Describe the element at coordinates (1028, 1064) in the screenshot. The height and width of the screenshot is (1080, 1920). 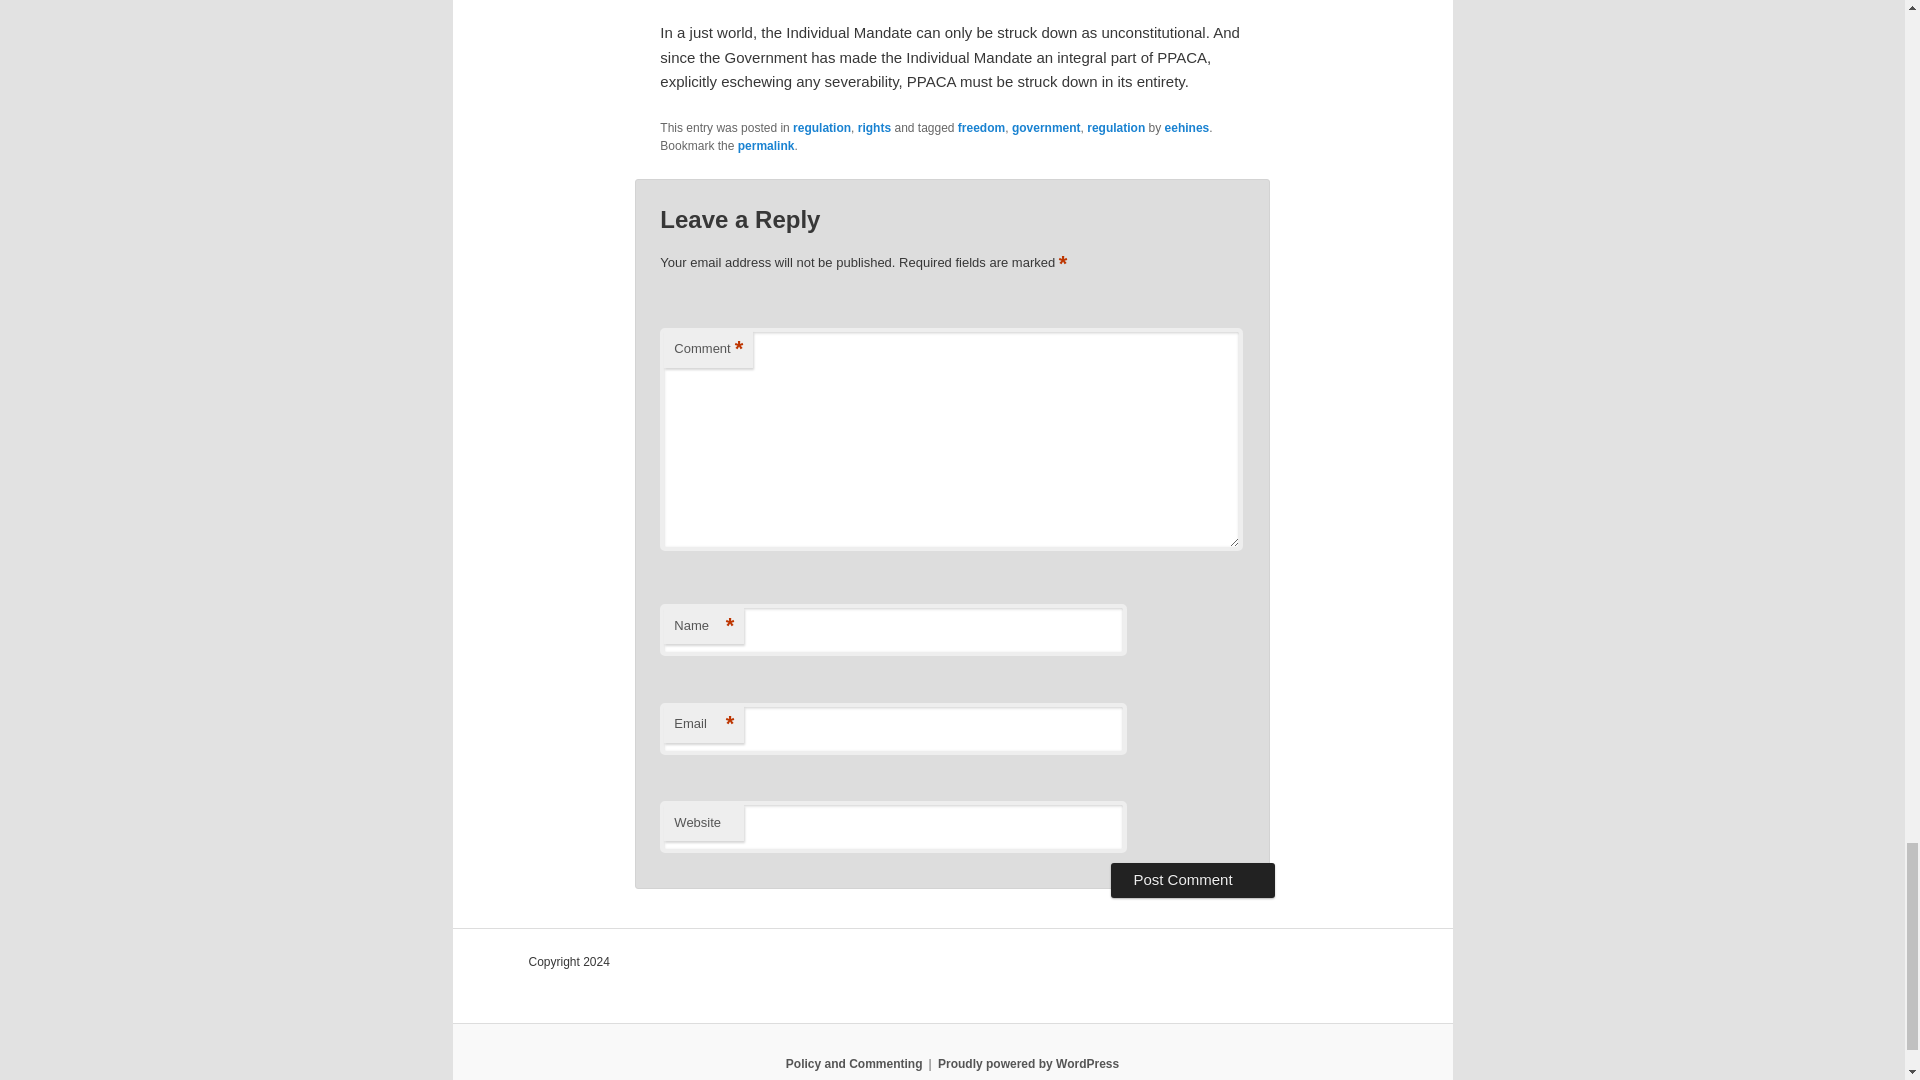
I see `Proudly powered by WordPress` at that location.